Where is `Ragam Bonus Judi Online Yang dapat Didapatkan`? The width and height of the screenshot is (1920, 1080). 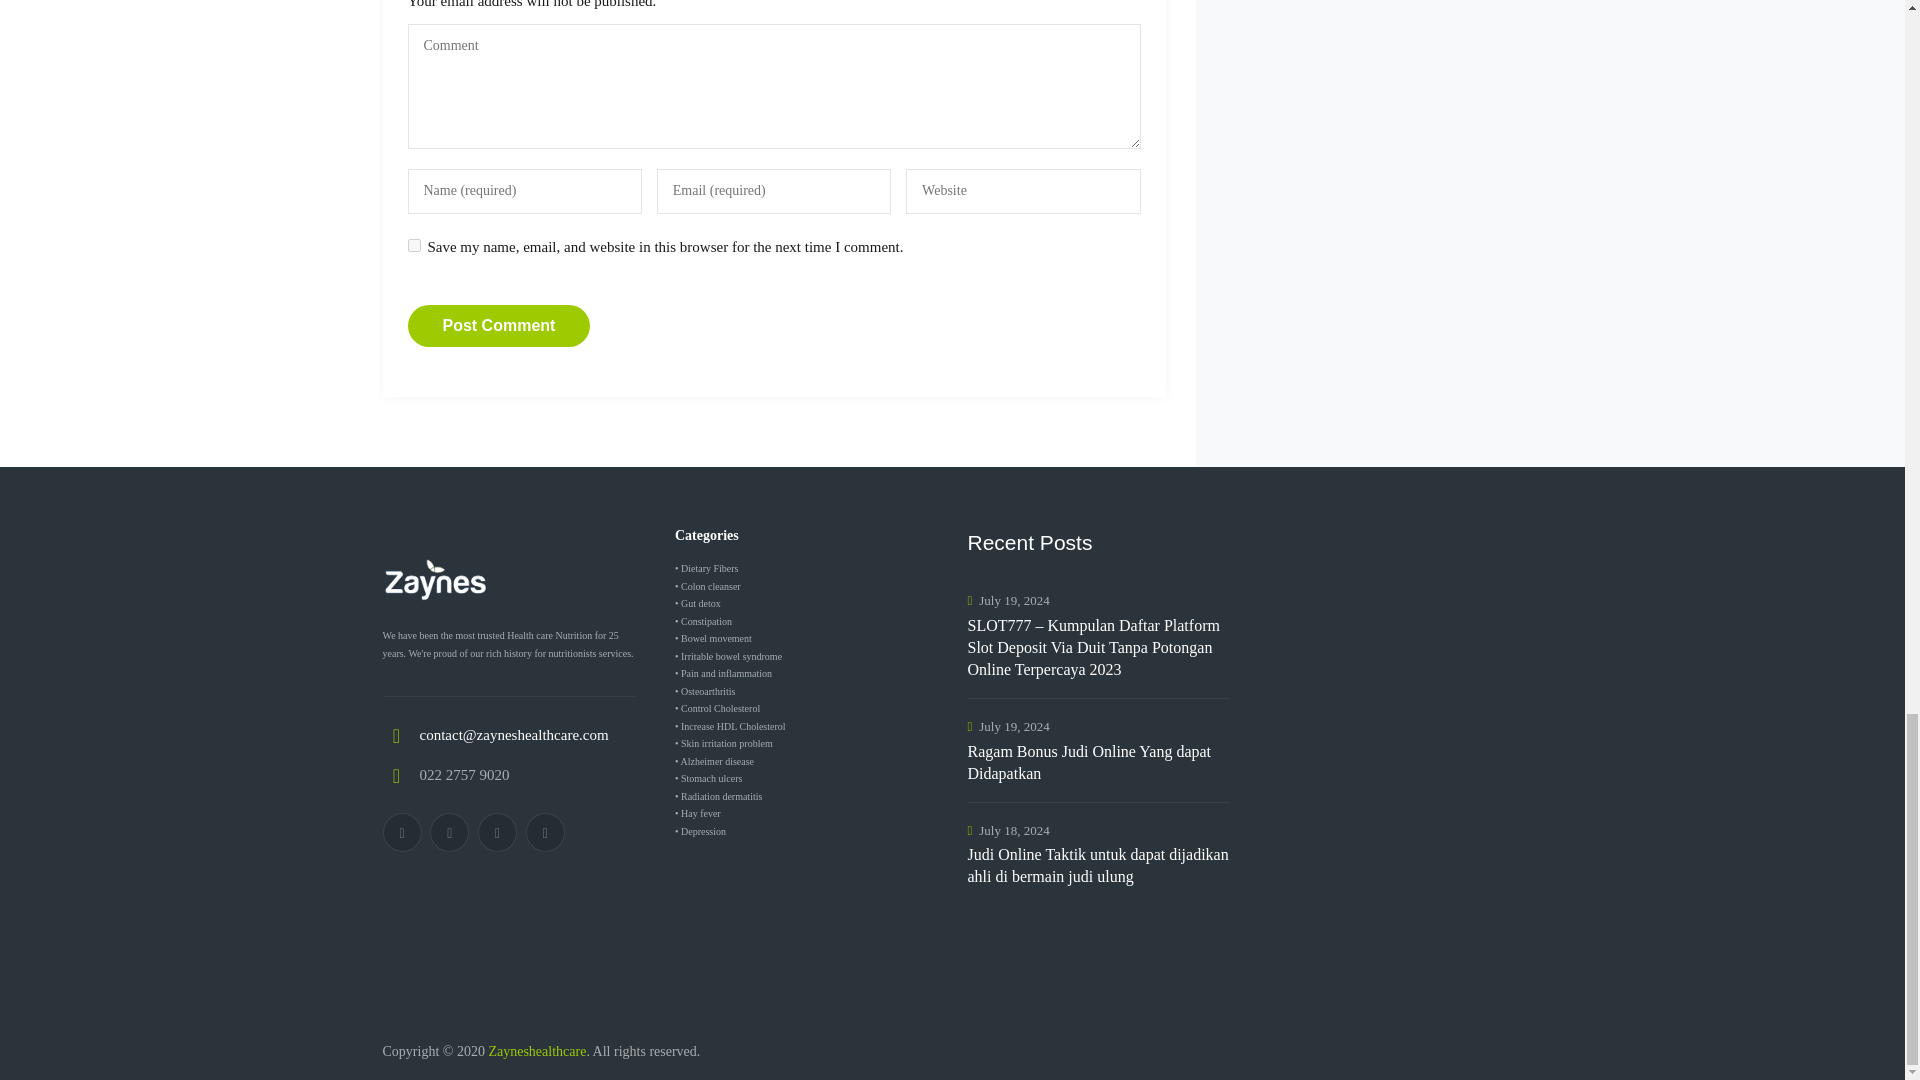
Ragam Bonus Judi Online Yang dapat Didapatkan is located at coordinates (1098, 762).